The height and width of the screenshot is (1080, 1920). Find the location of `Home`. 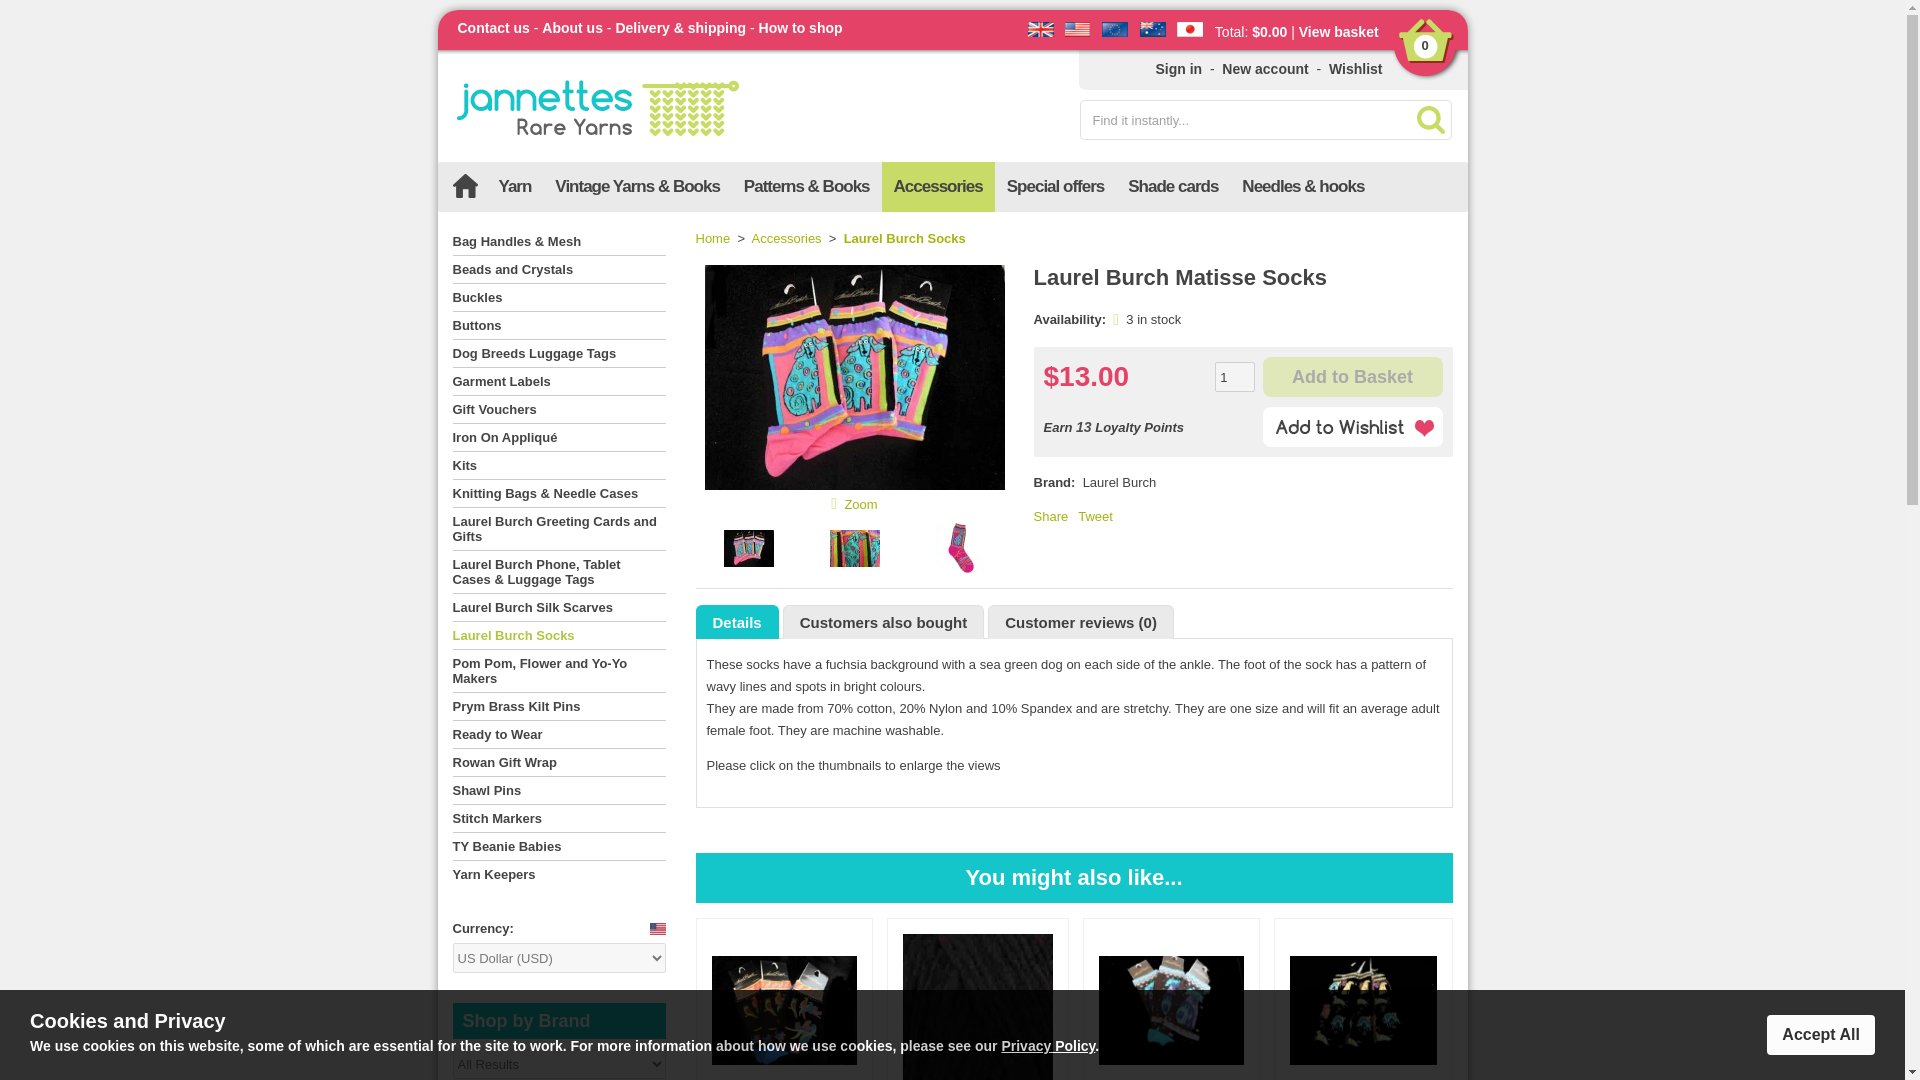

Home is located at coordinates (713, 238).